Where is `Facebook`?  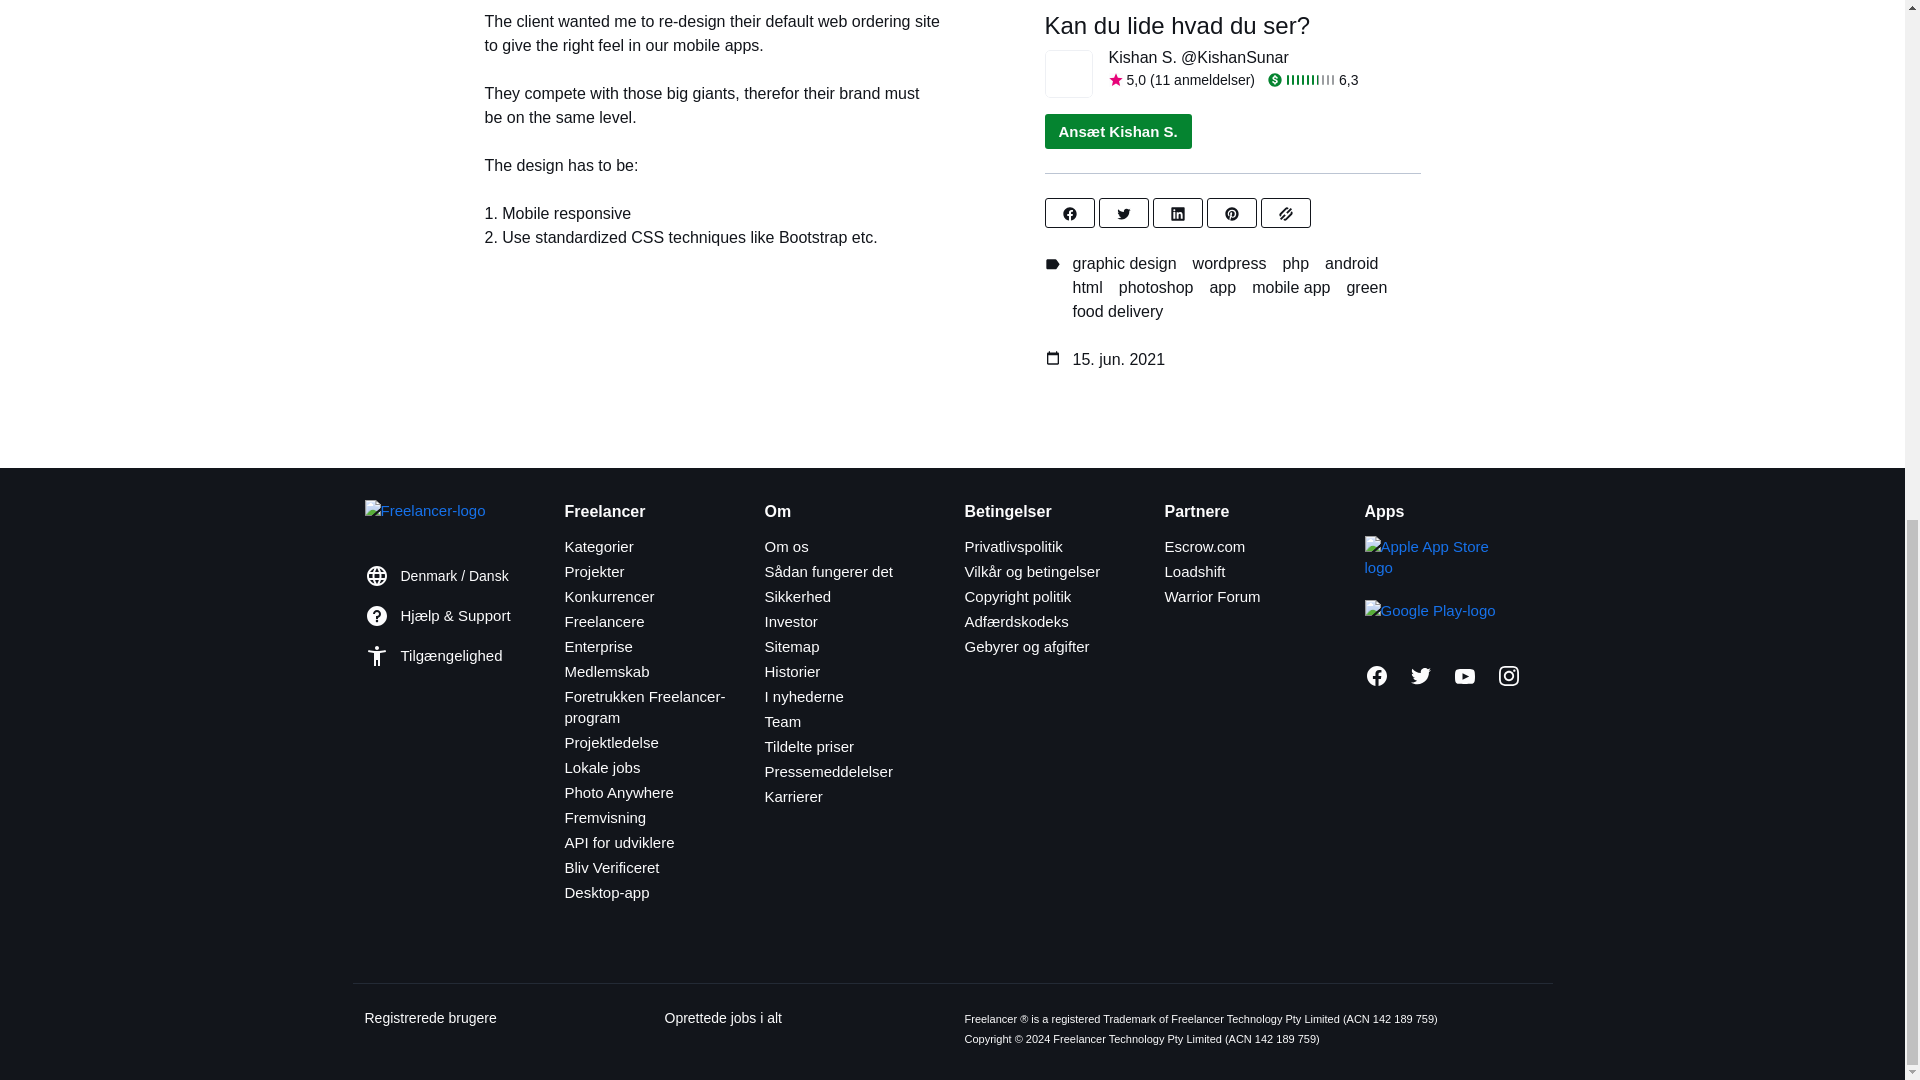
Facebook is located at coordinates (1376, 676).